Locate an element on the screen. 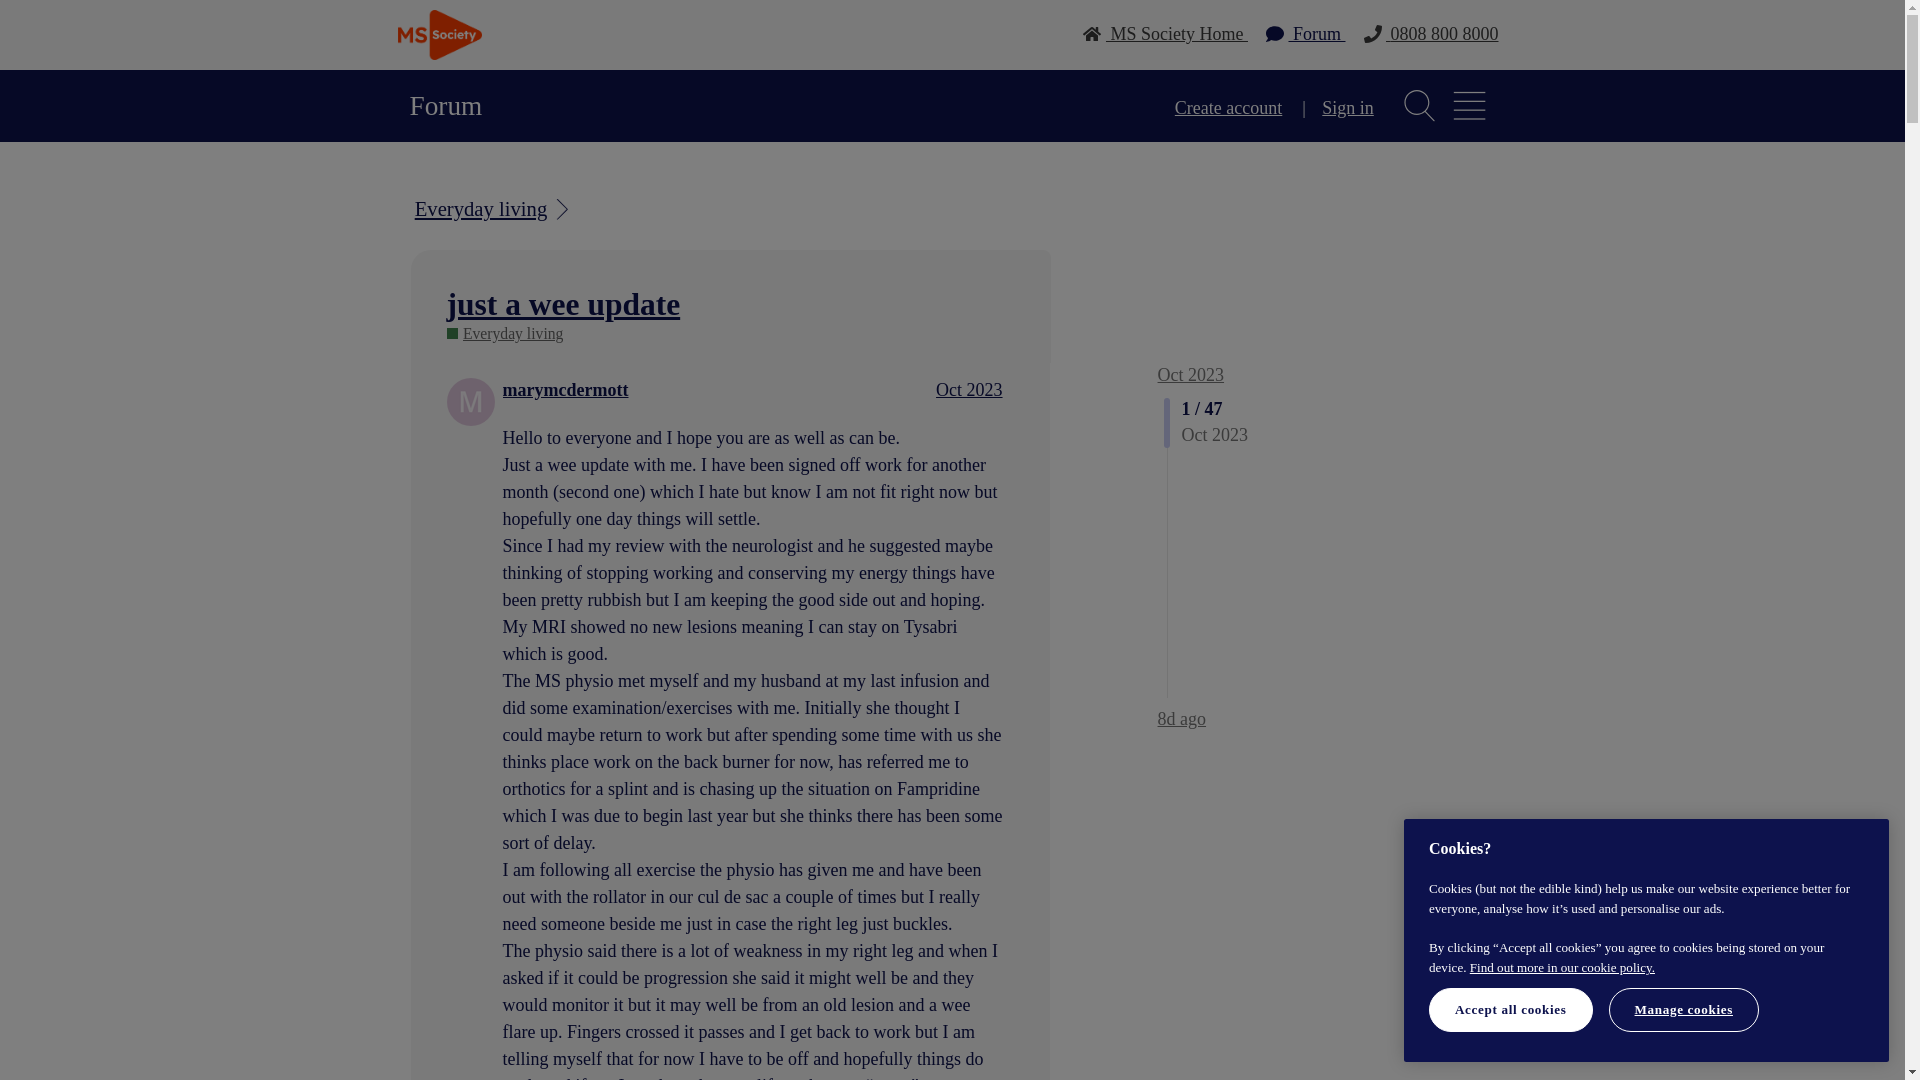 This screenshot has height=1080, width=1920. menu is located at coordinates (1470, 106).